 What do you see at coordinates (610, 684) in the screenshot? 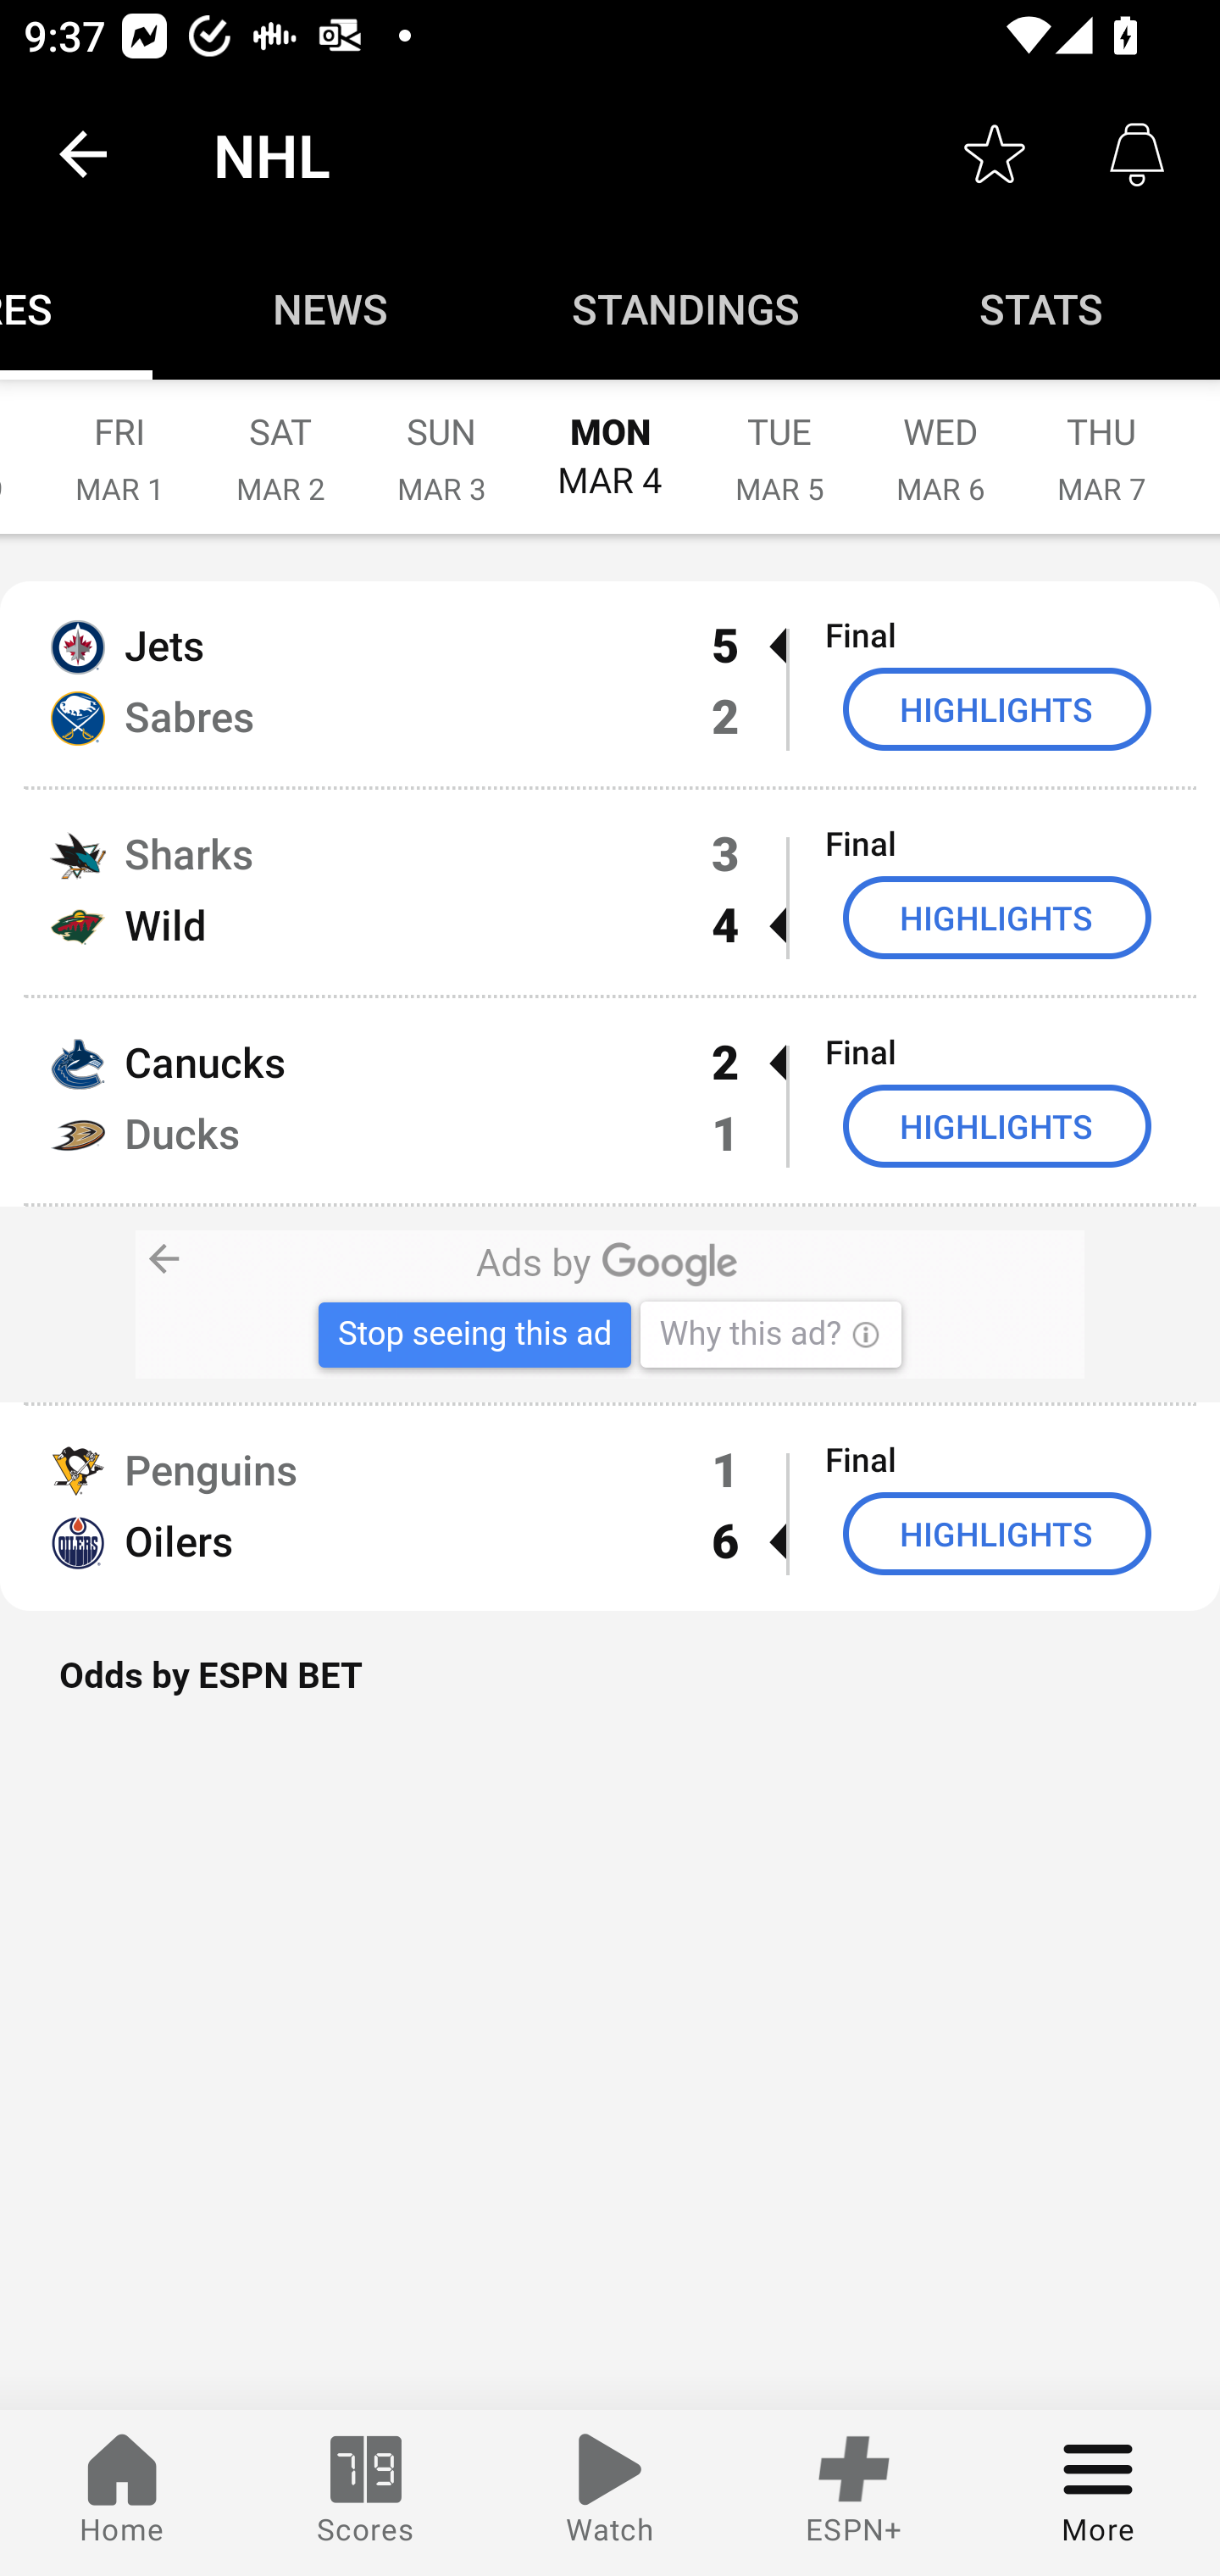
I see `Jets 5  Final Sabres 2 HIGHLIGHTS` at bounding box center [610, 684].